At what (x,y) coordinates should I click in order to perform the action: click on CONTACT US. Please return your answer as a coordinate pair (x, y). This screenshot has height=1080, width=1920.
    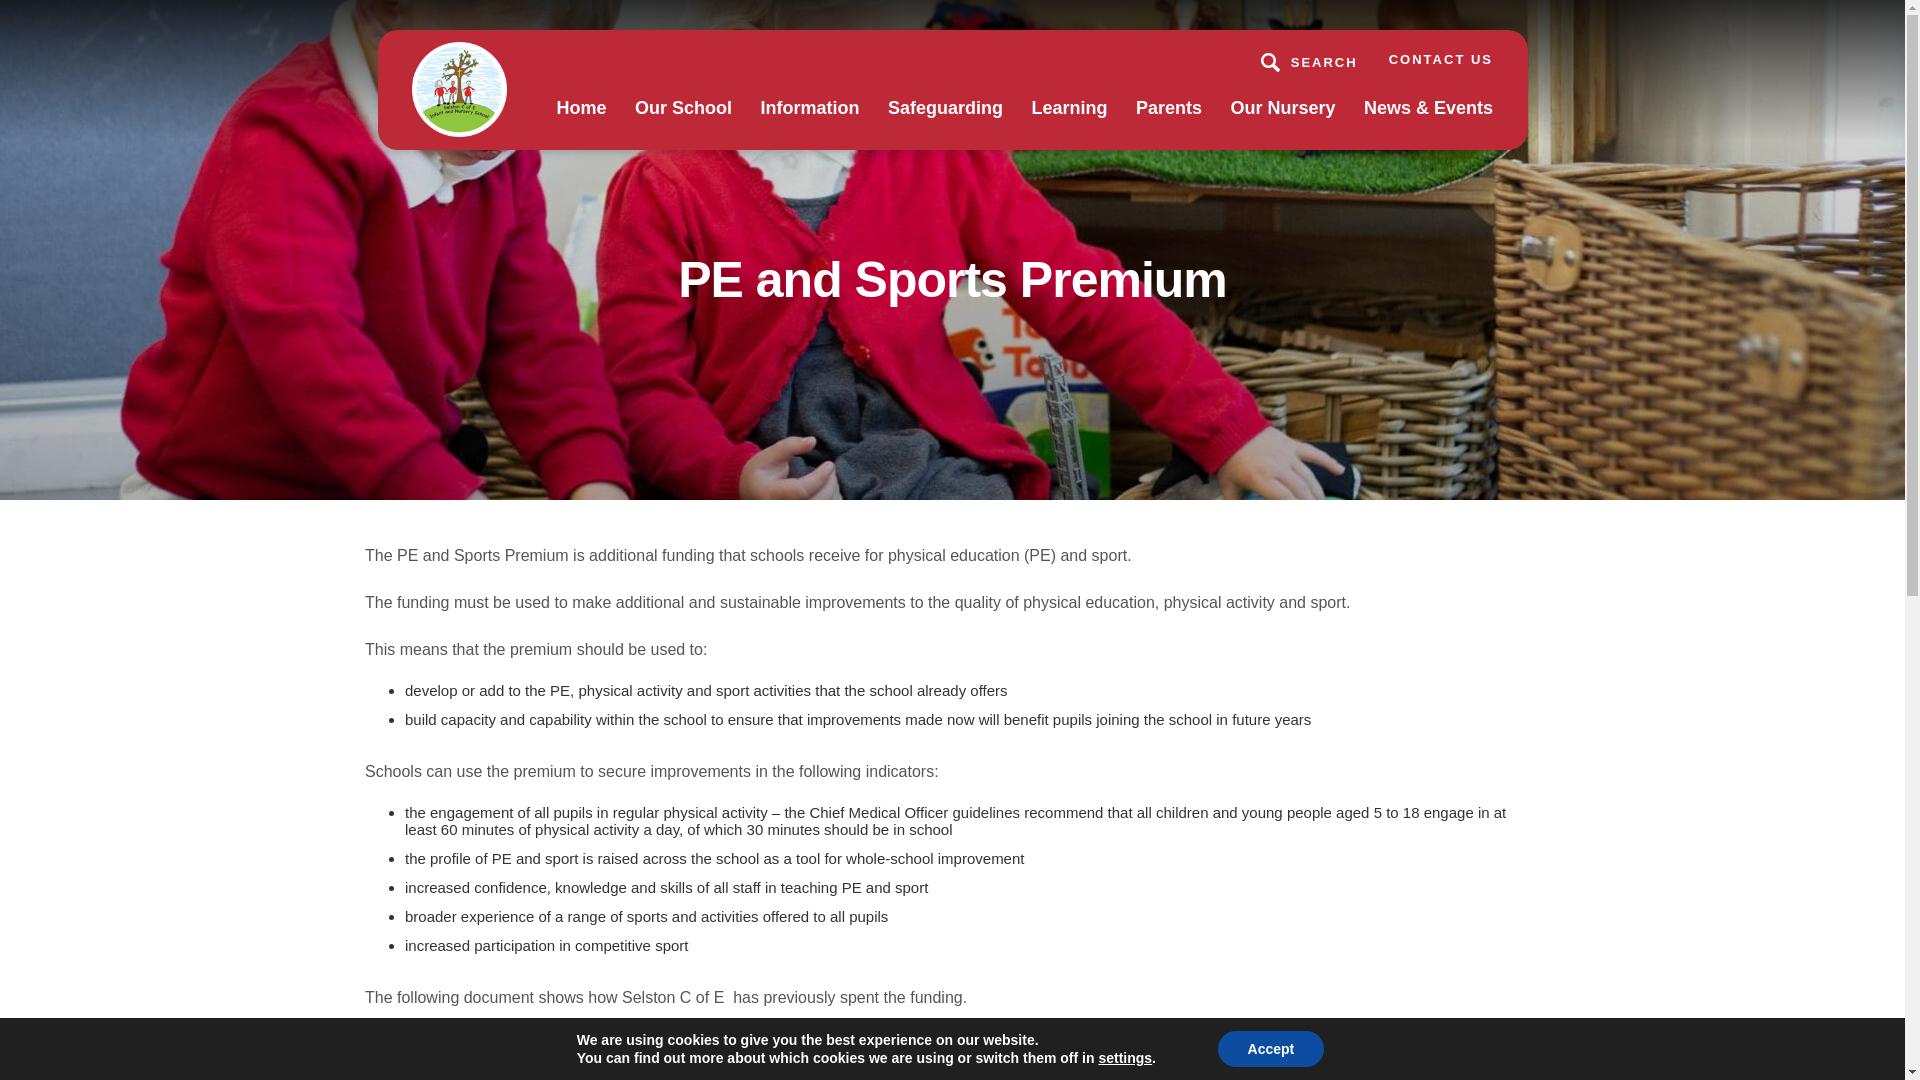
    Looking at the image, I should click on (1440, 58).